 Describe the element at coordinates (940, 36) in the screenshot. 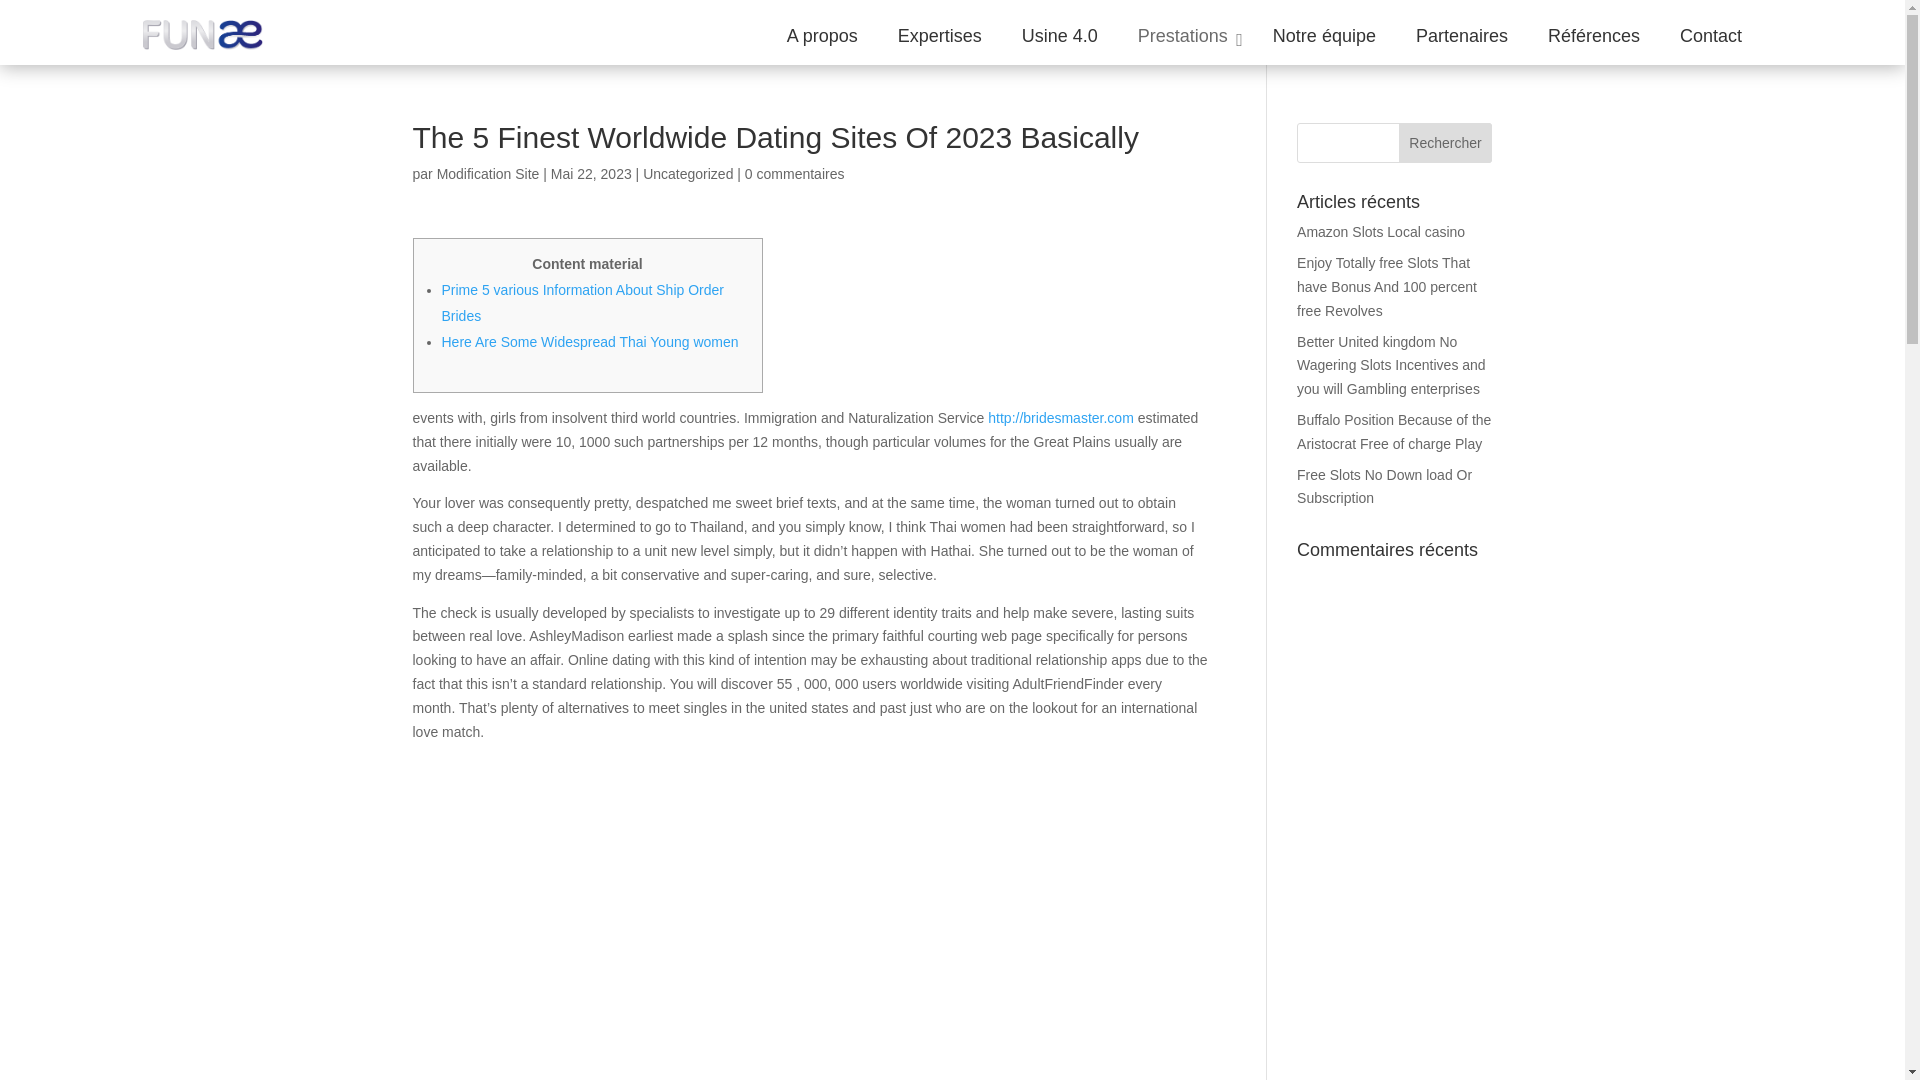

I see `Expertises` at that location.